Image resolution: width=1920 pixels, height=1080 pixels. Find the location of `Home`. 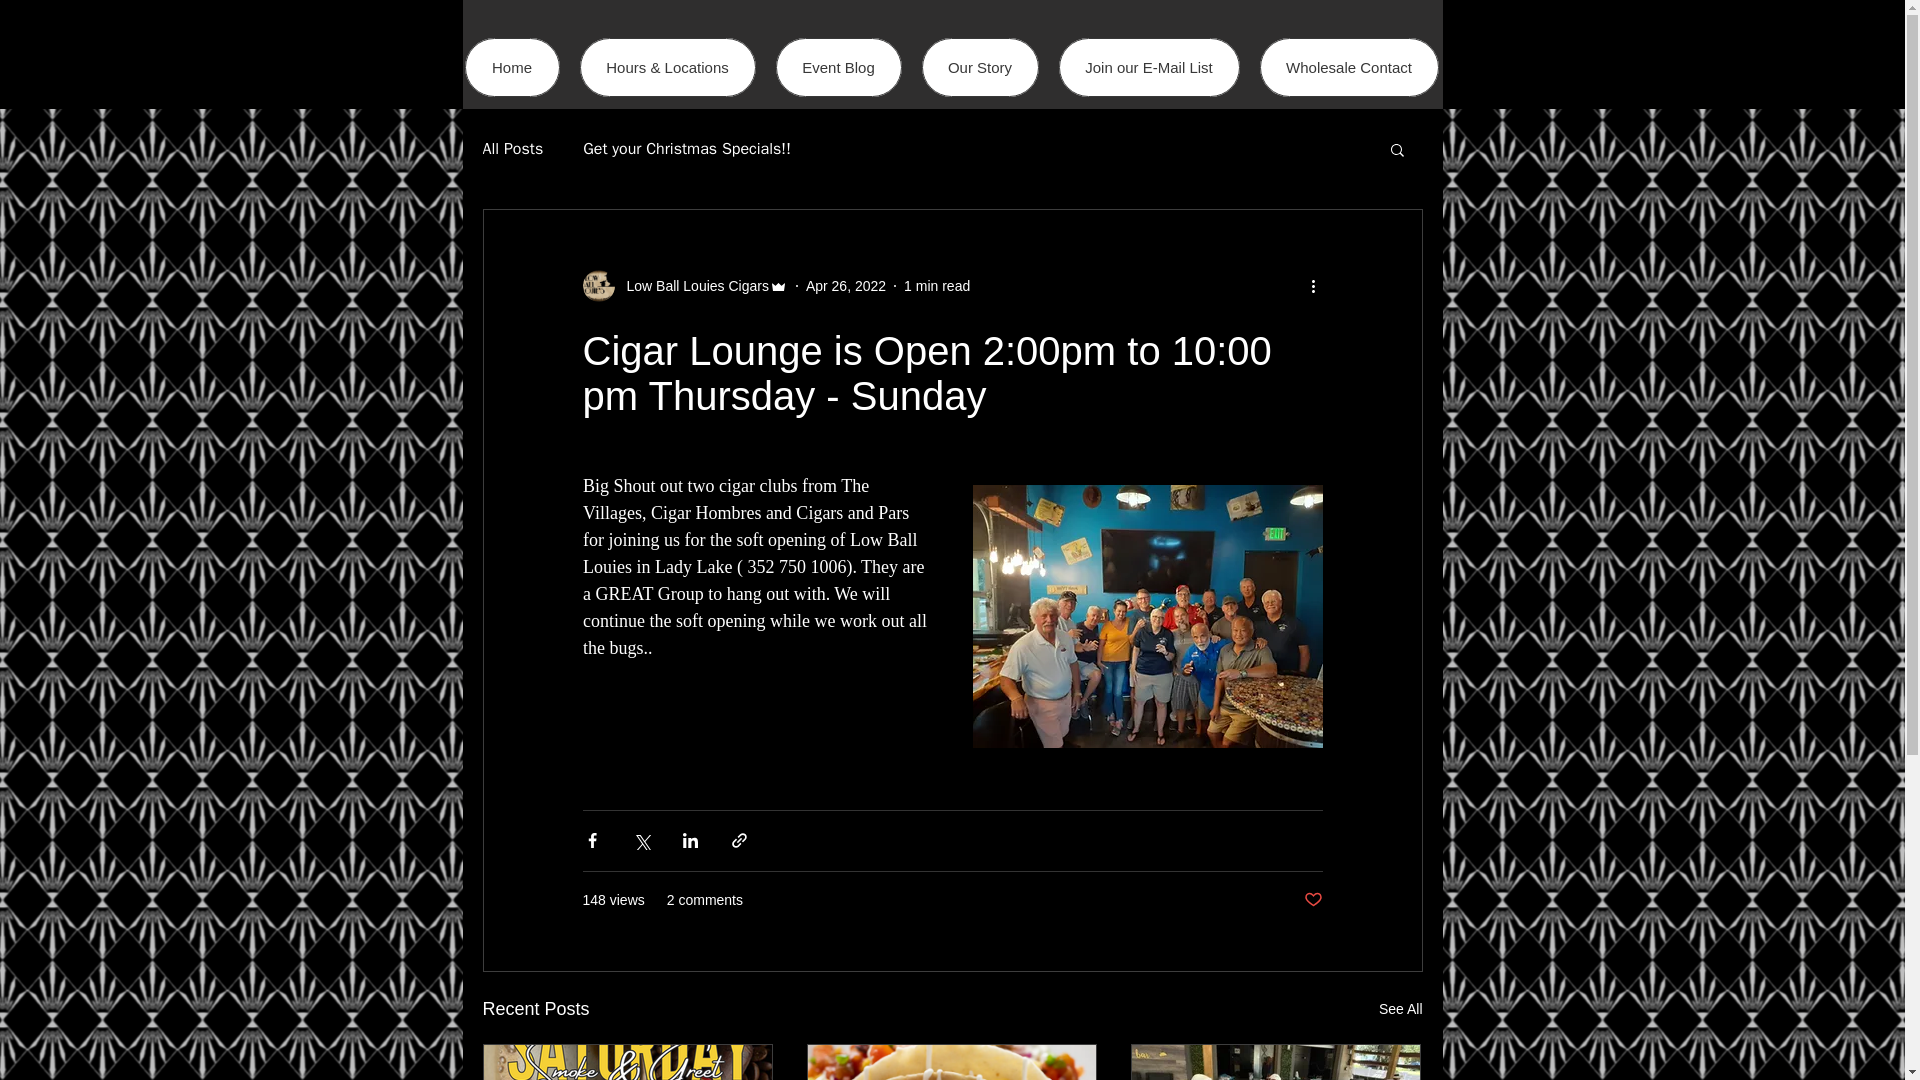

Home is located at coordinates (511, 67).